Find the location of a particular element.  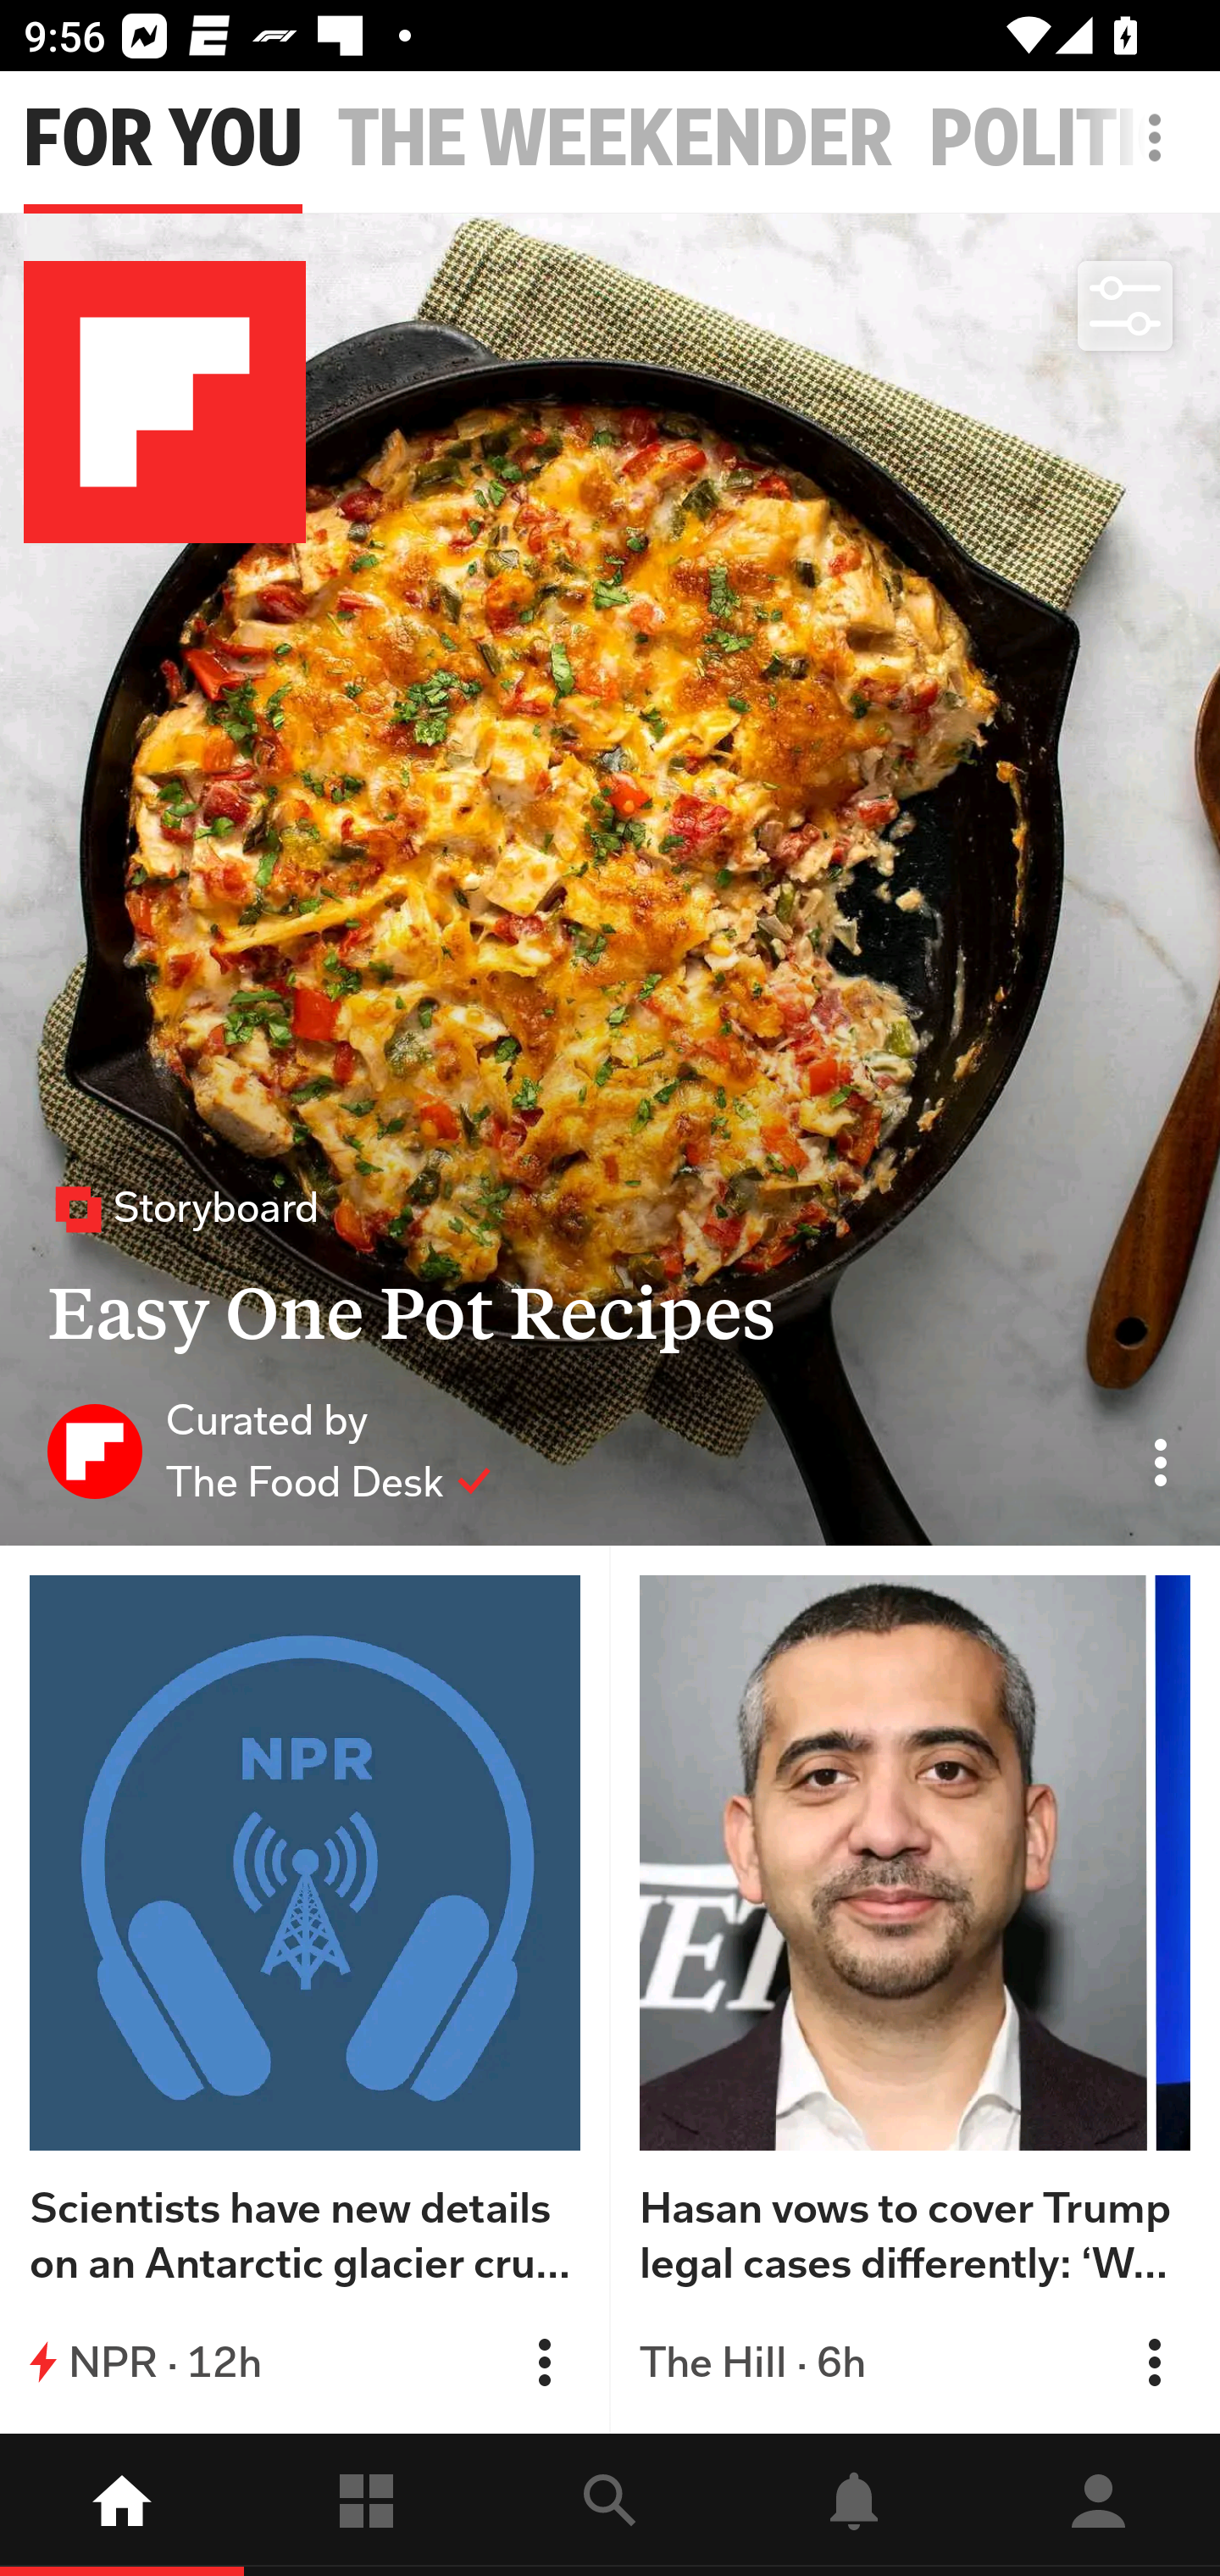

NPR · 12h Flip into Magazine is located at coordinates (305, 2362).